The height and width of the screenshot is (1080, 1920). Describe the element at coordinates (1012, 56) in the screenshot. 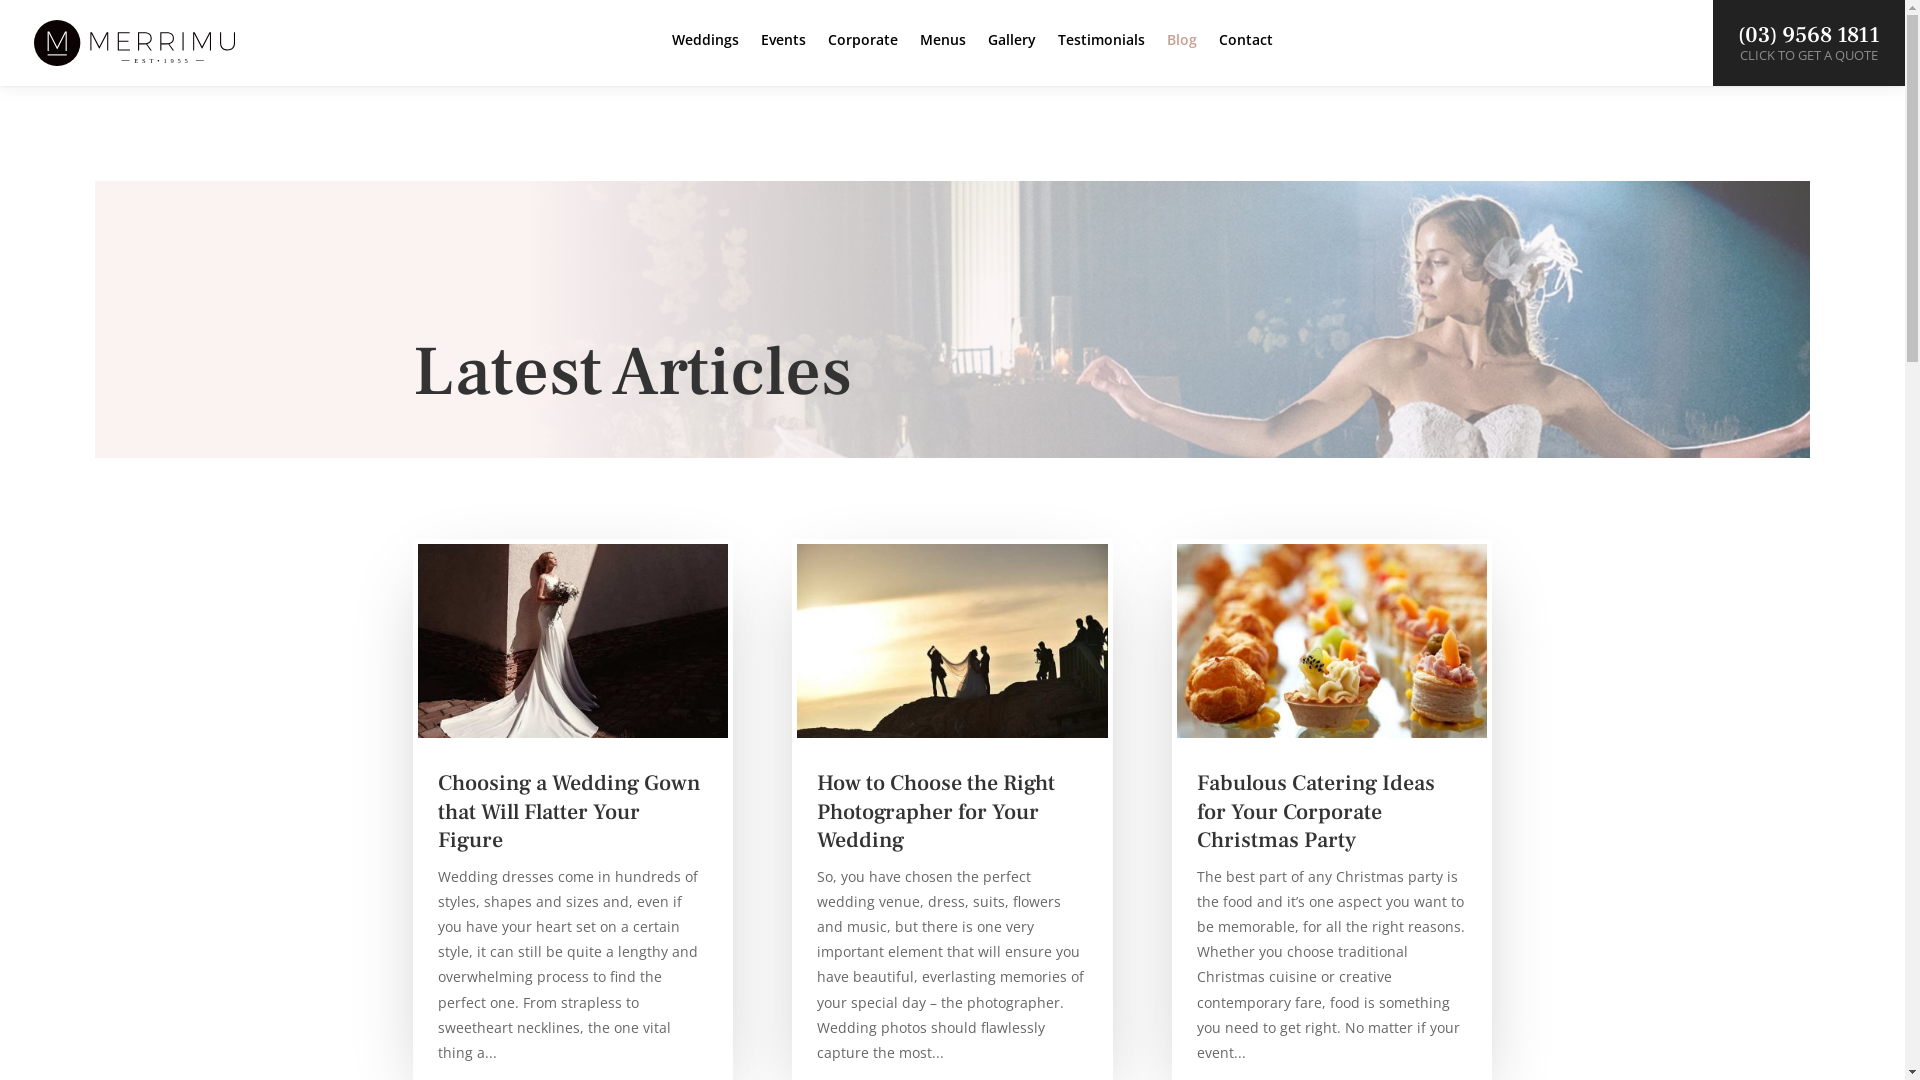

I see `Gallery` at that location.